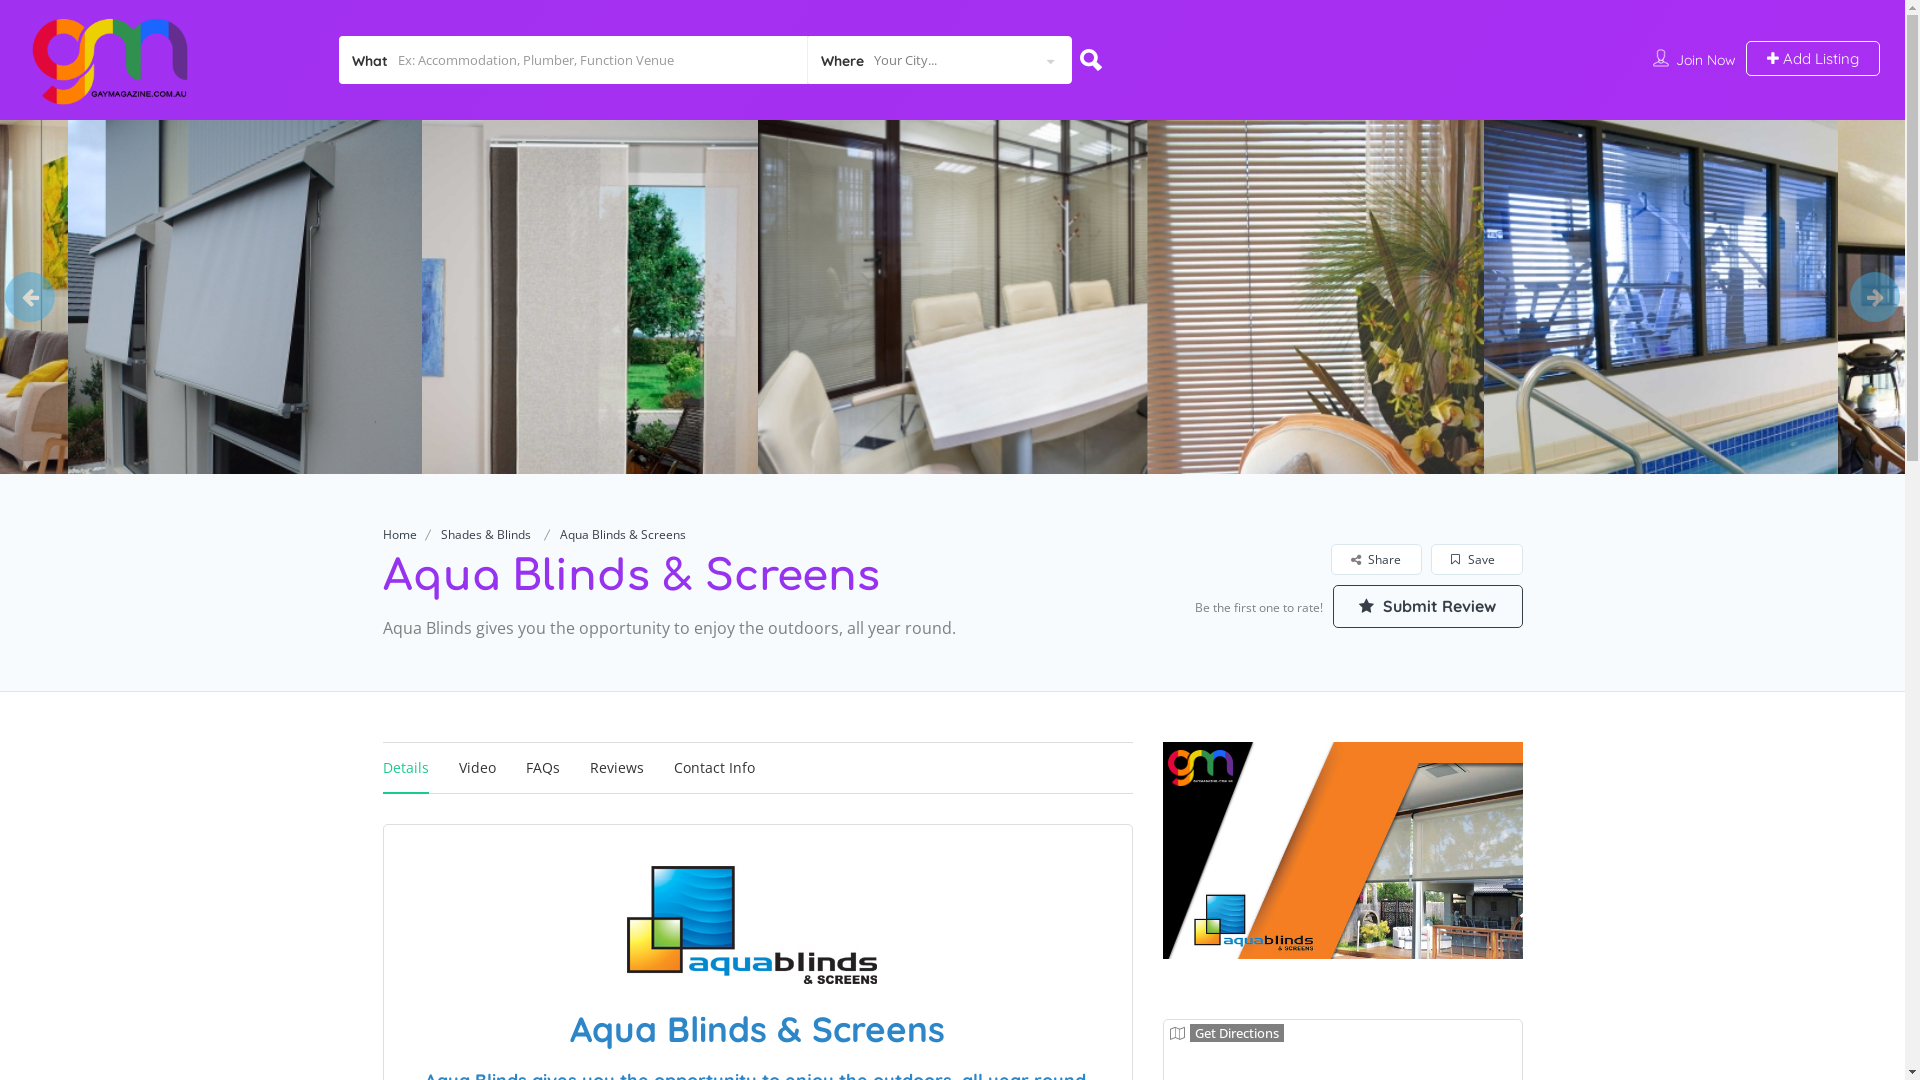 The height and width of the screenshot is (1080, 1920). Describe the element at coordinates (1706, 60) in the screenshot. I see `Join Now` at that location.